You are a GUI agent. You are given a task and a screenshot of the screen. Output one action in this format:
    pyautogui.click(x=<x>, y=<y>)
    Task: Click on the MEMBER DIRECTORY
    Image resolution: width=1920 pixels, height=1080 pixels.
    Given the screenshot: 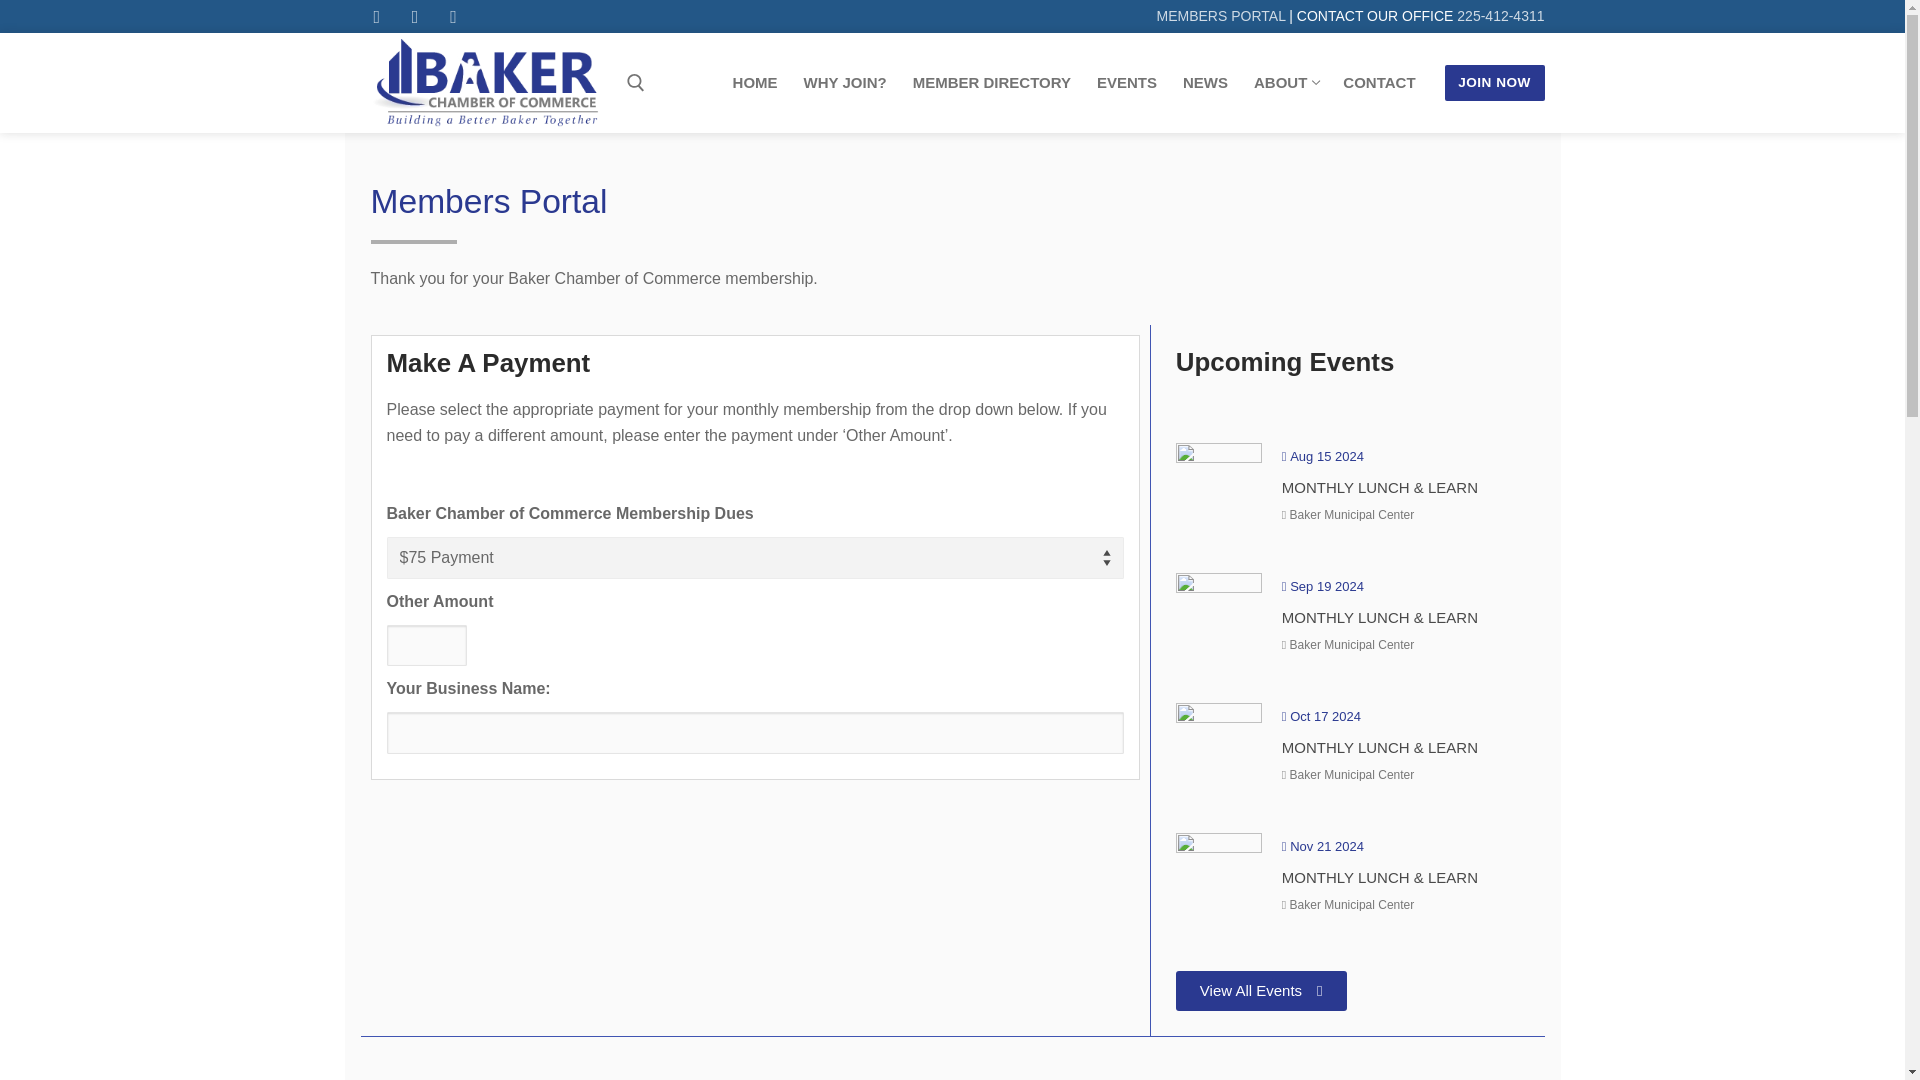 What is the action you would take?
    pyautogui.click(x=1500, y=15)
    